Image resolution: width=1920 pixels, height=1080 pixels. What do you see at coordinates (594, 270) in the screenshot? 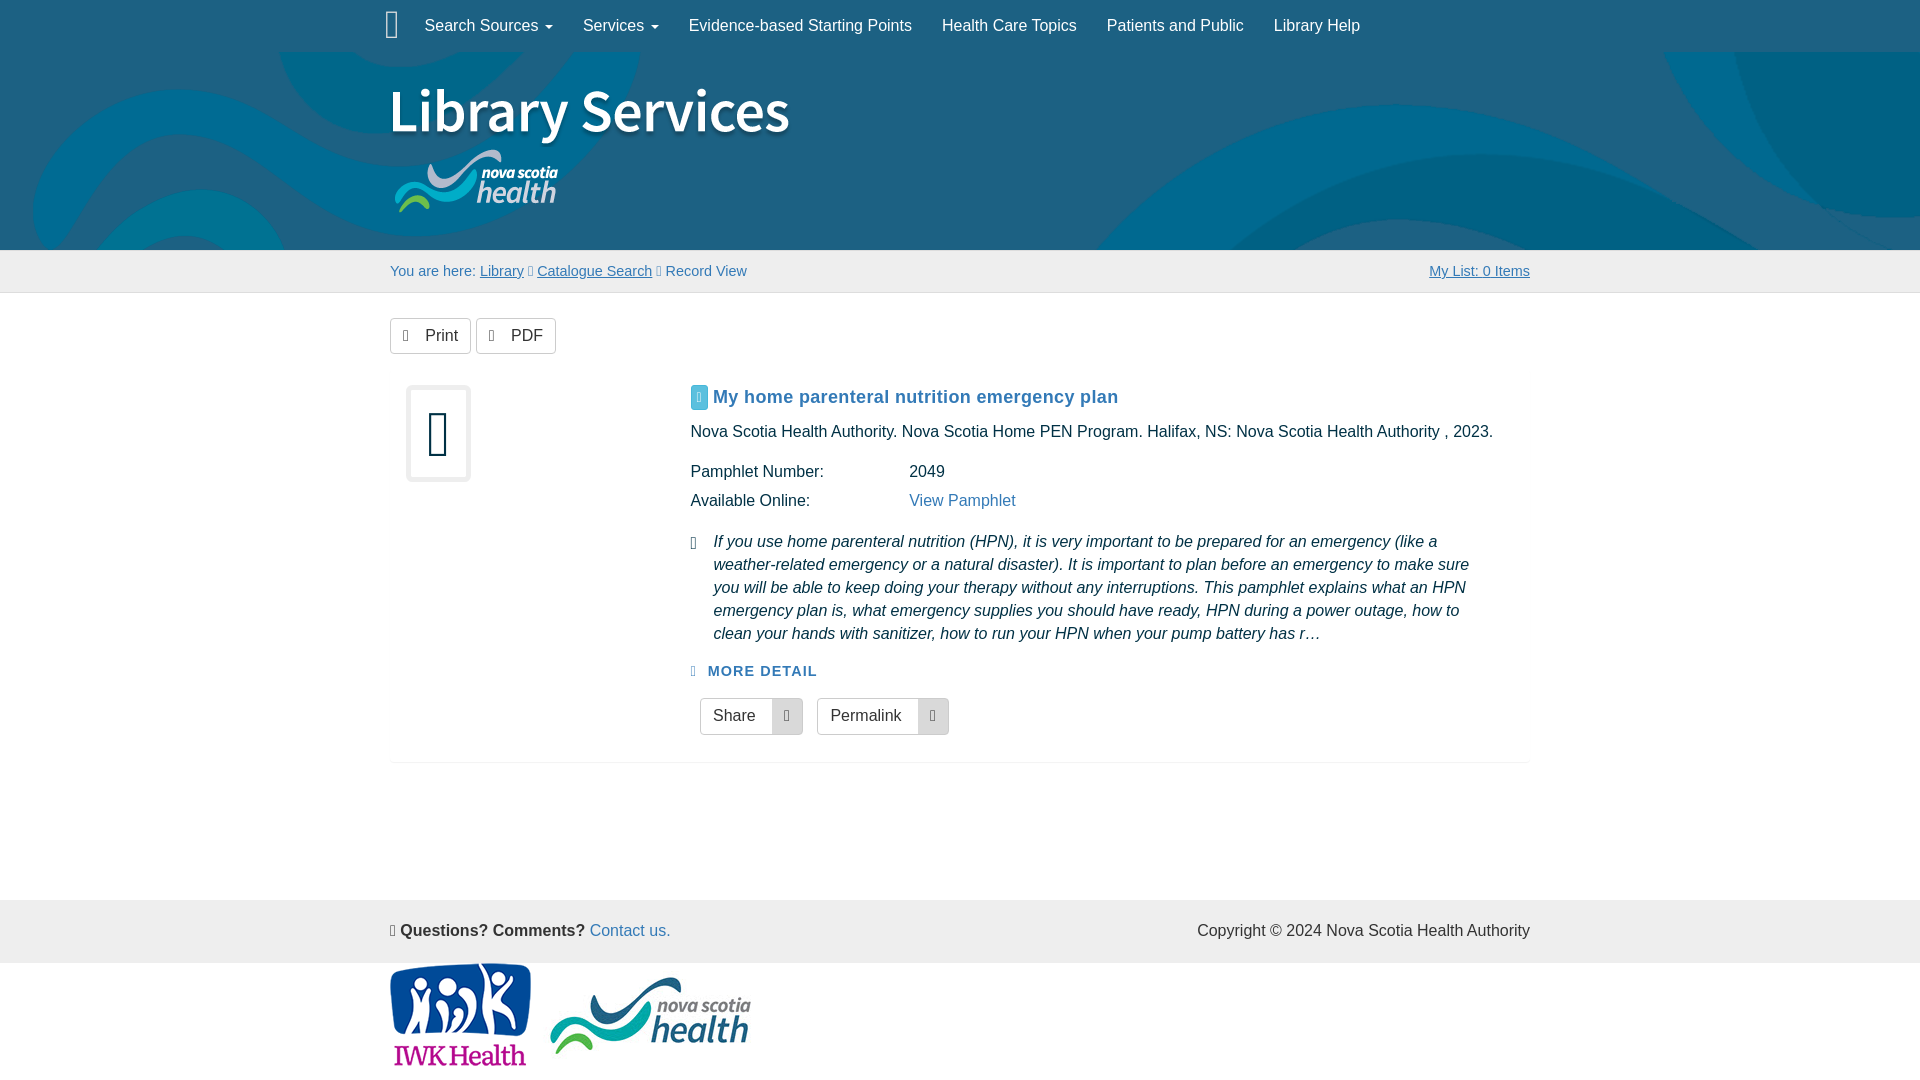
I see `Catalogue Search` at bounding box center [594, 270].